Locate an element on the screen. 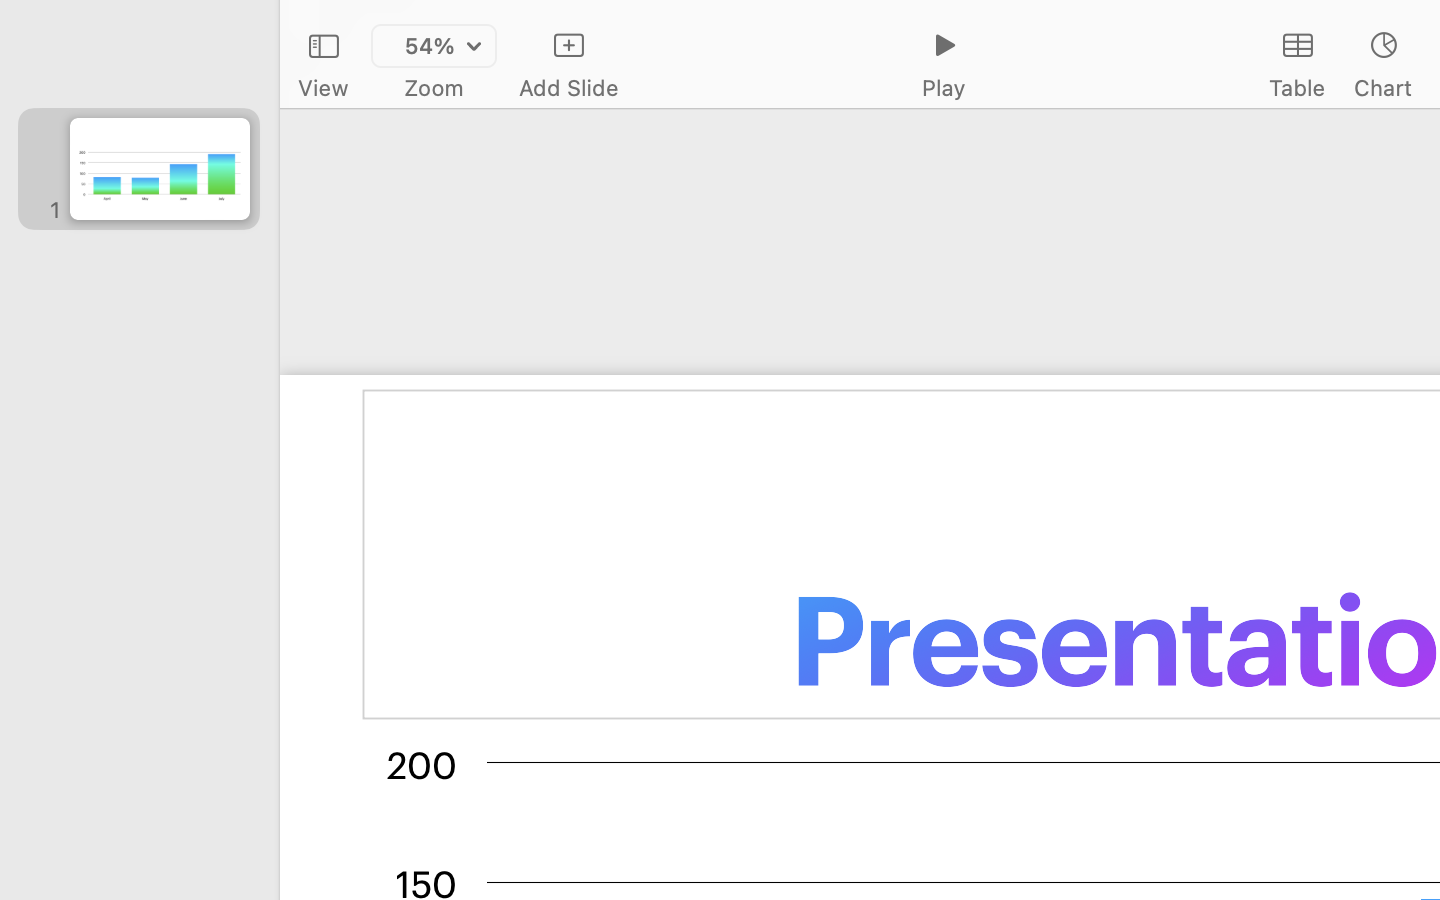 The width and height of the screenshot is (1440, 900). Zoom is located at coordinates (434, 88).